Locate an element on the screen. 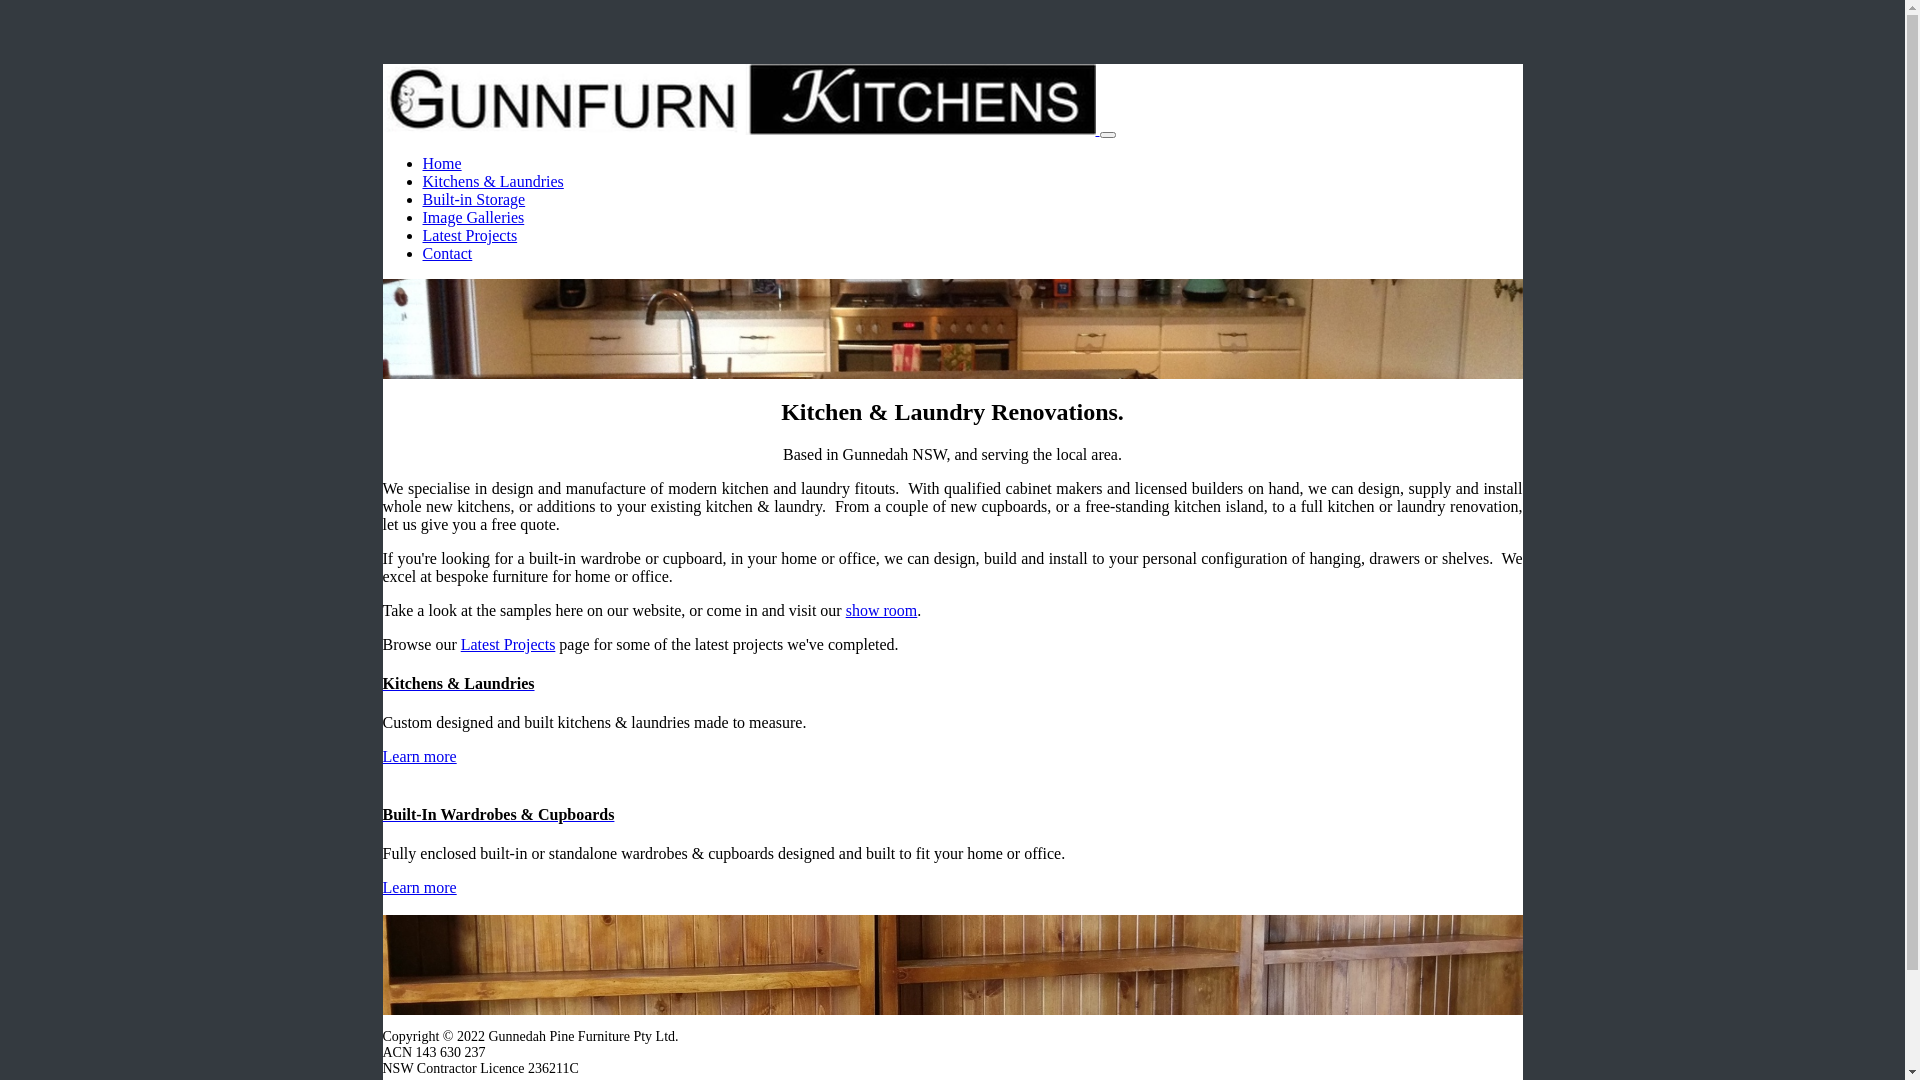  Latest Projects is located at coordinates (508, 644).